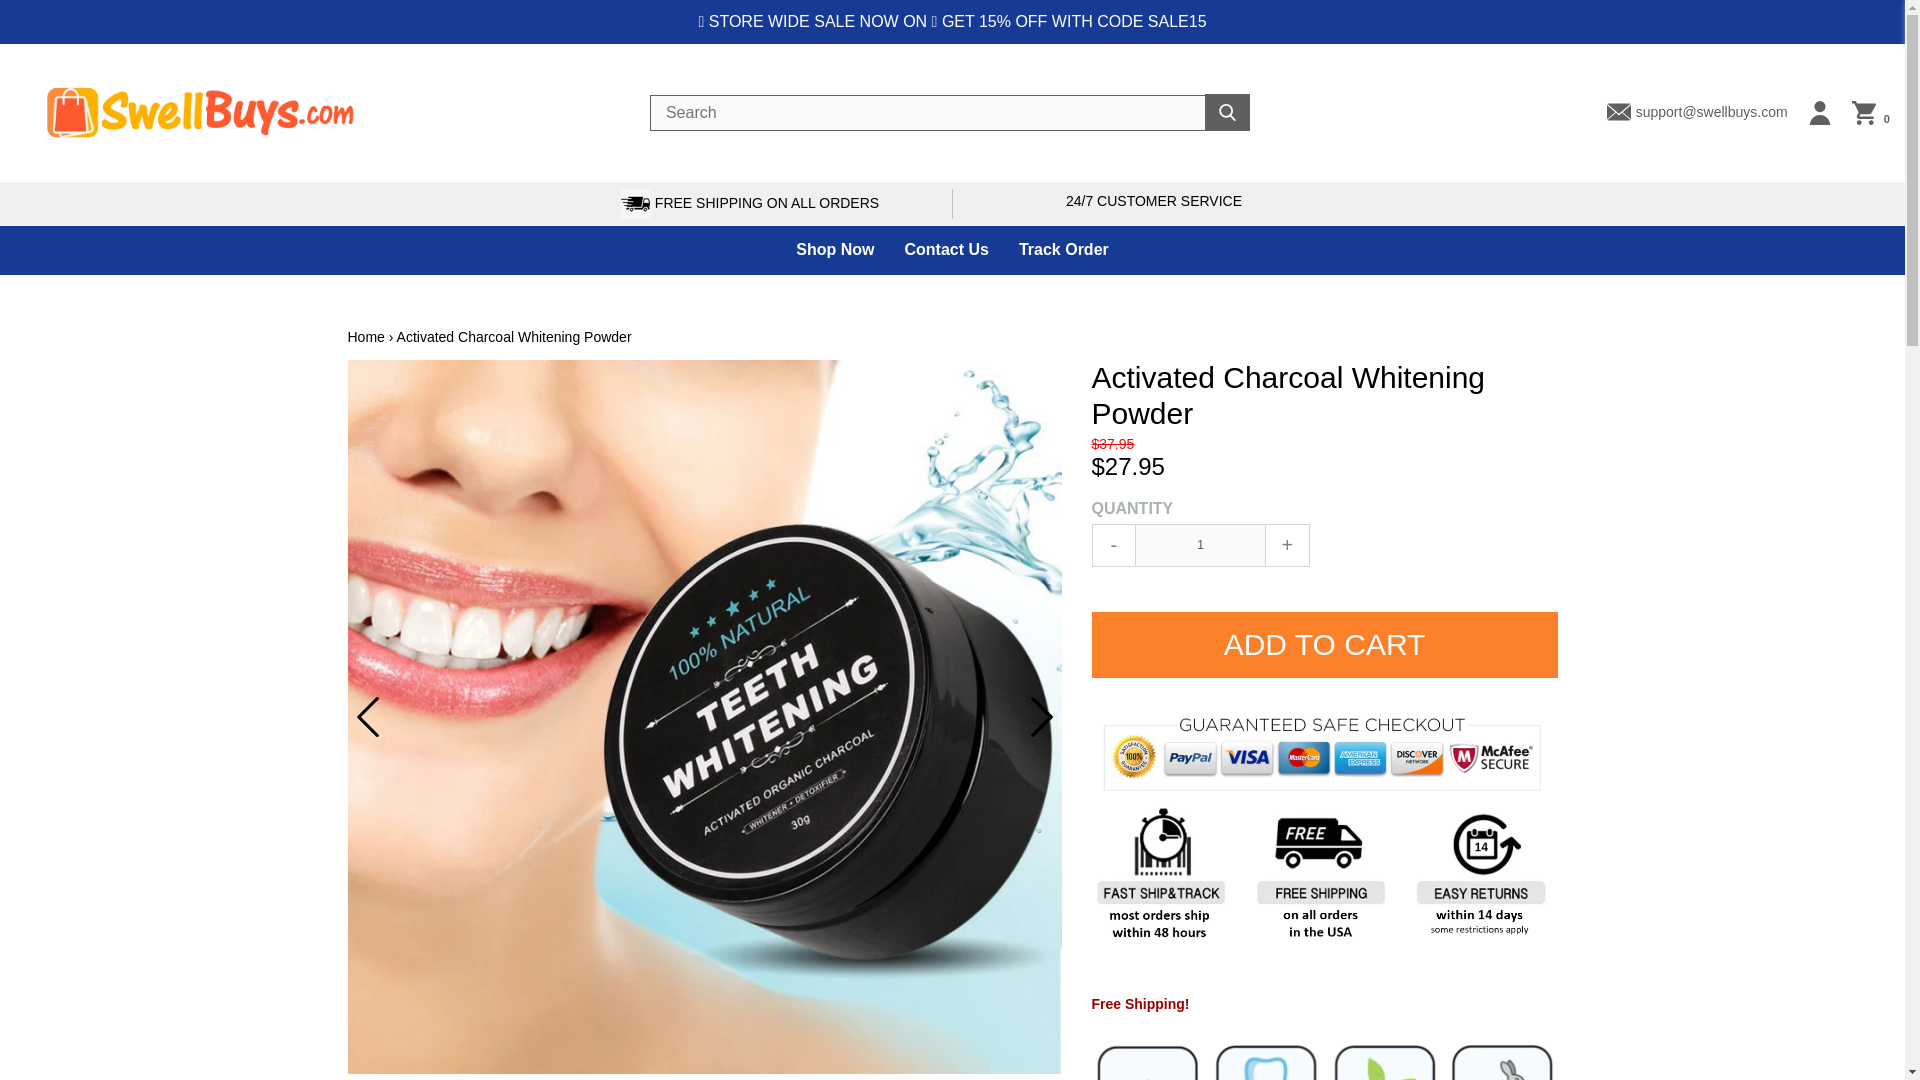 This screenshot has width=1920, height=1080. What do you see at coordinates (366, 336) in the screenshot?
I see `Home` at bounding box center [366, 336].